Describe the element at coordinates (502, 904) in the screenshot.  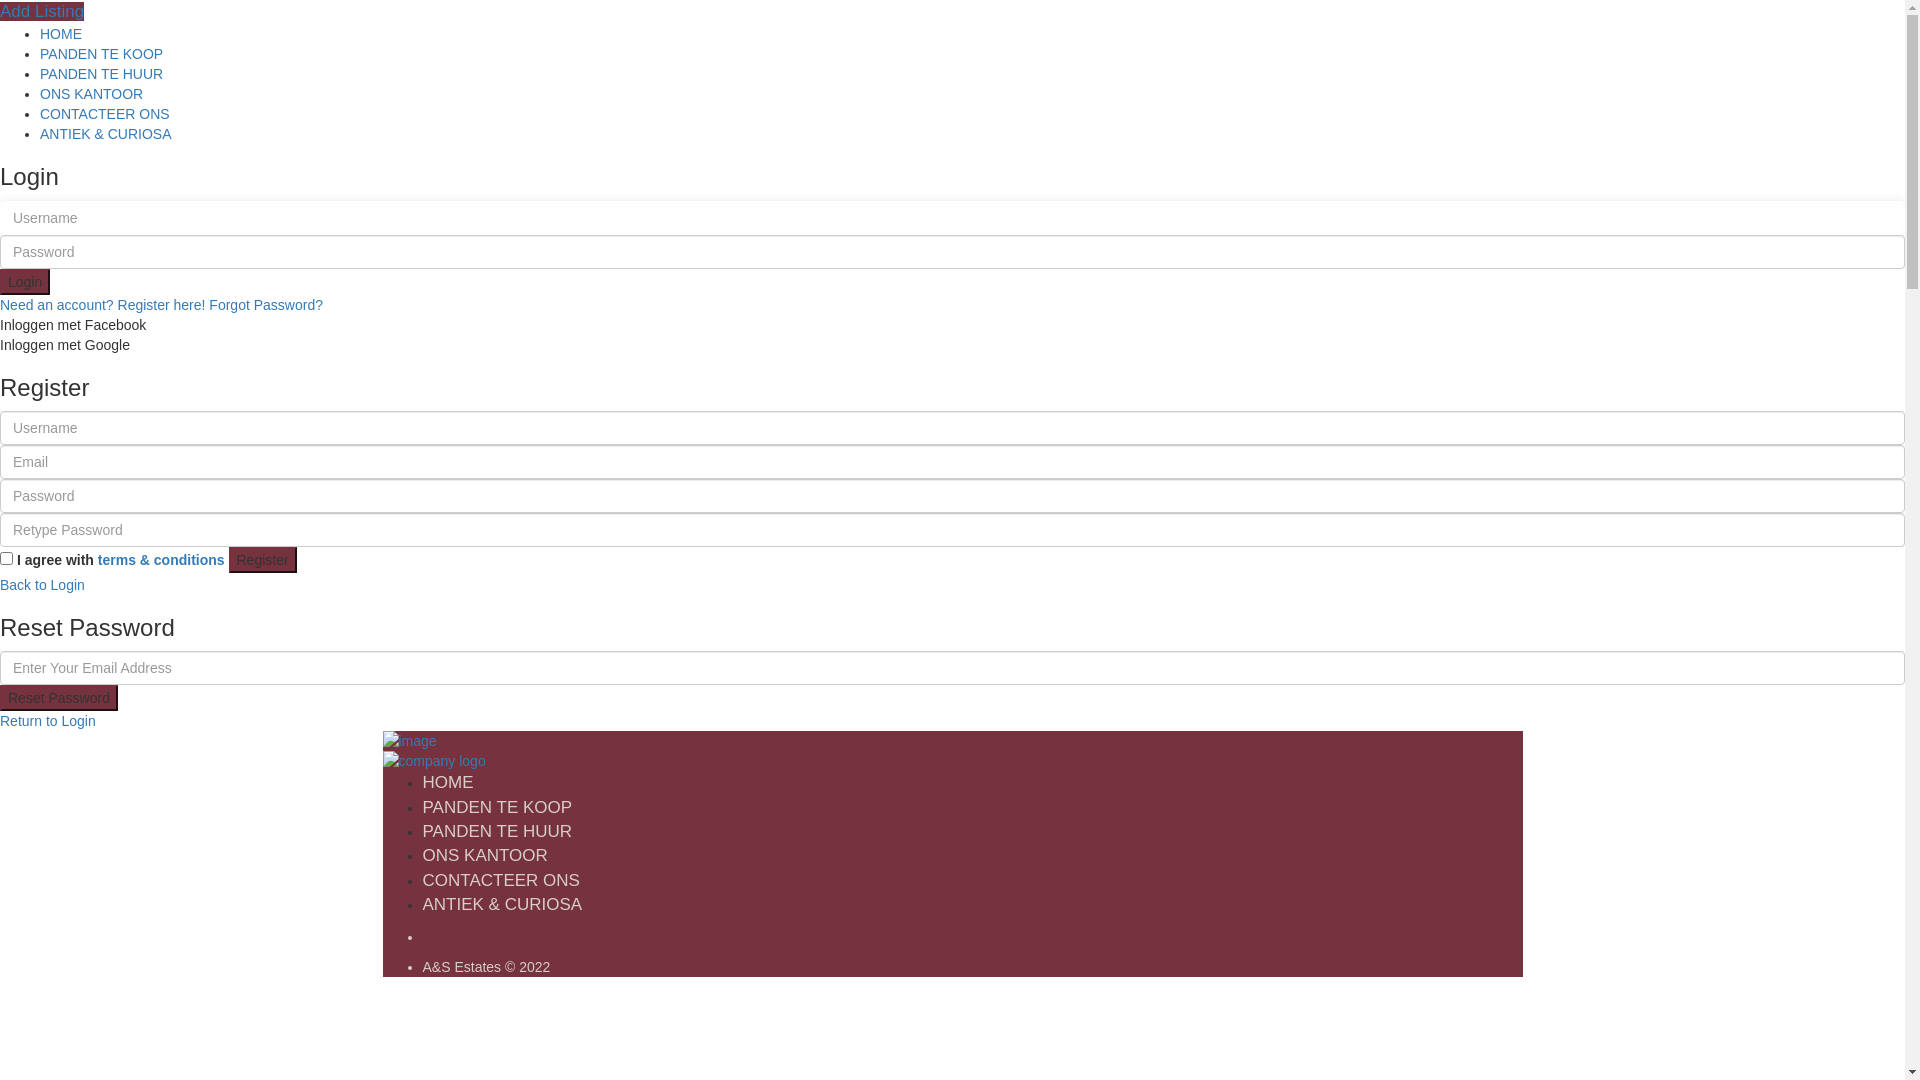
I see `ANTIEK & CURIOSA` at that location.